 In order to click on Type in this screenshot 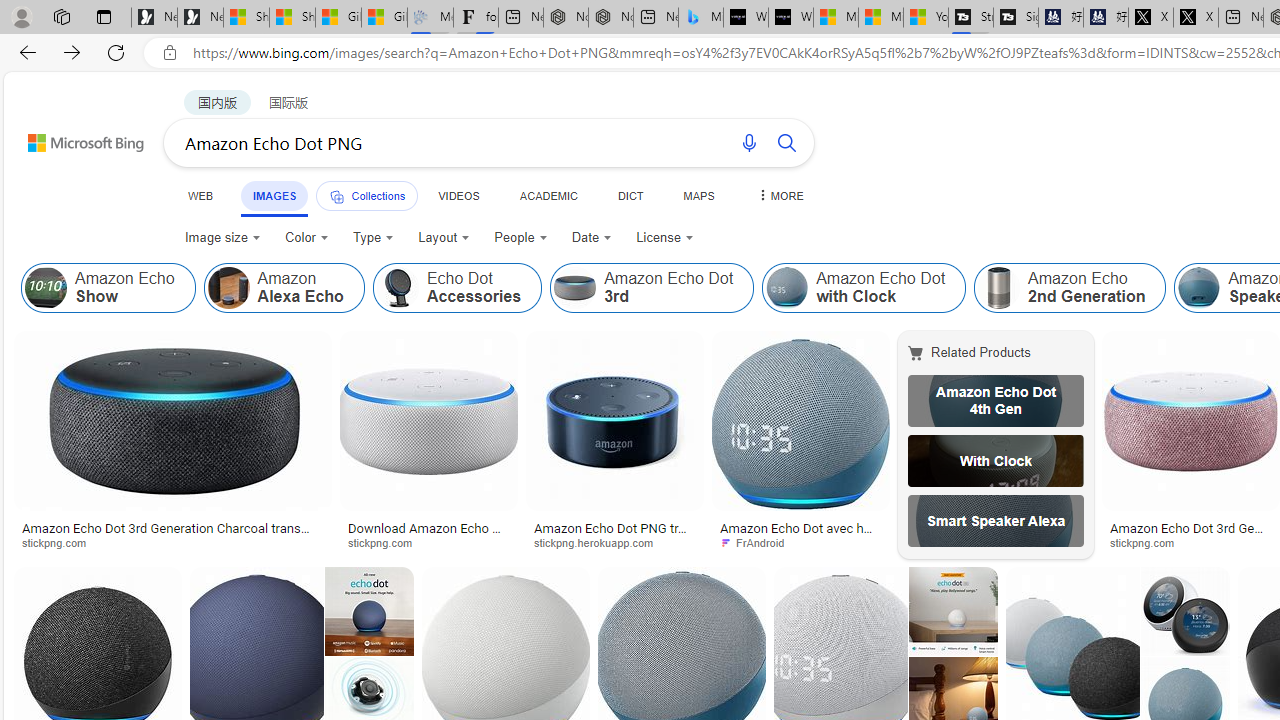, I will do `click(372, 238)`.